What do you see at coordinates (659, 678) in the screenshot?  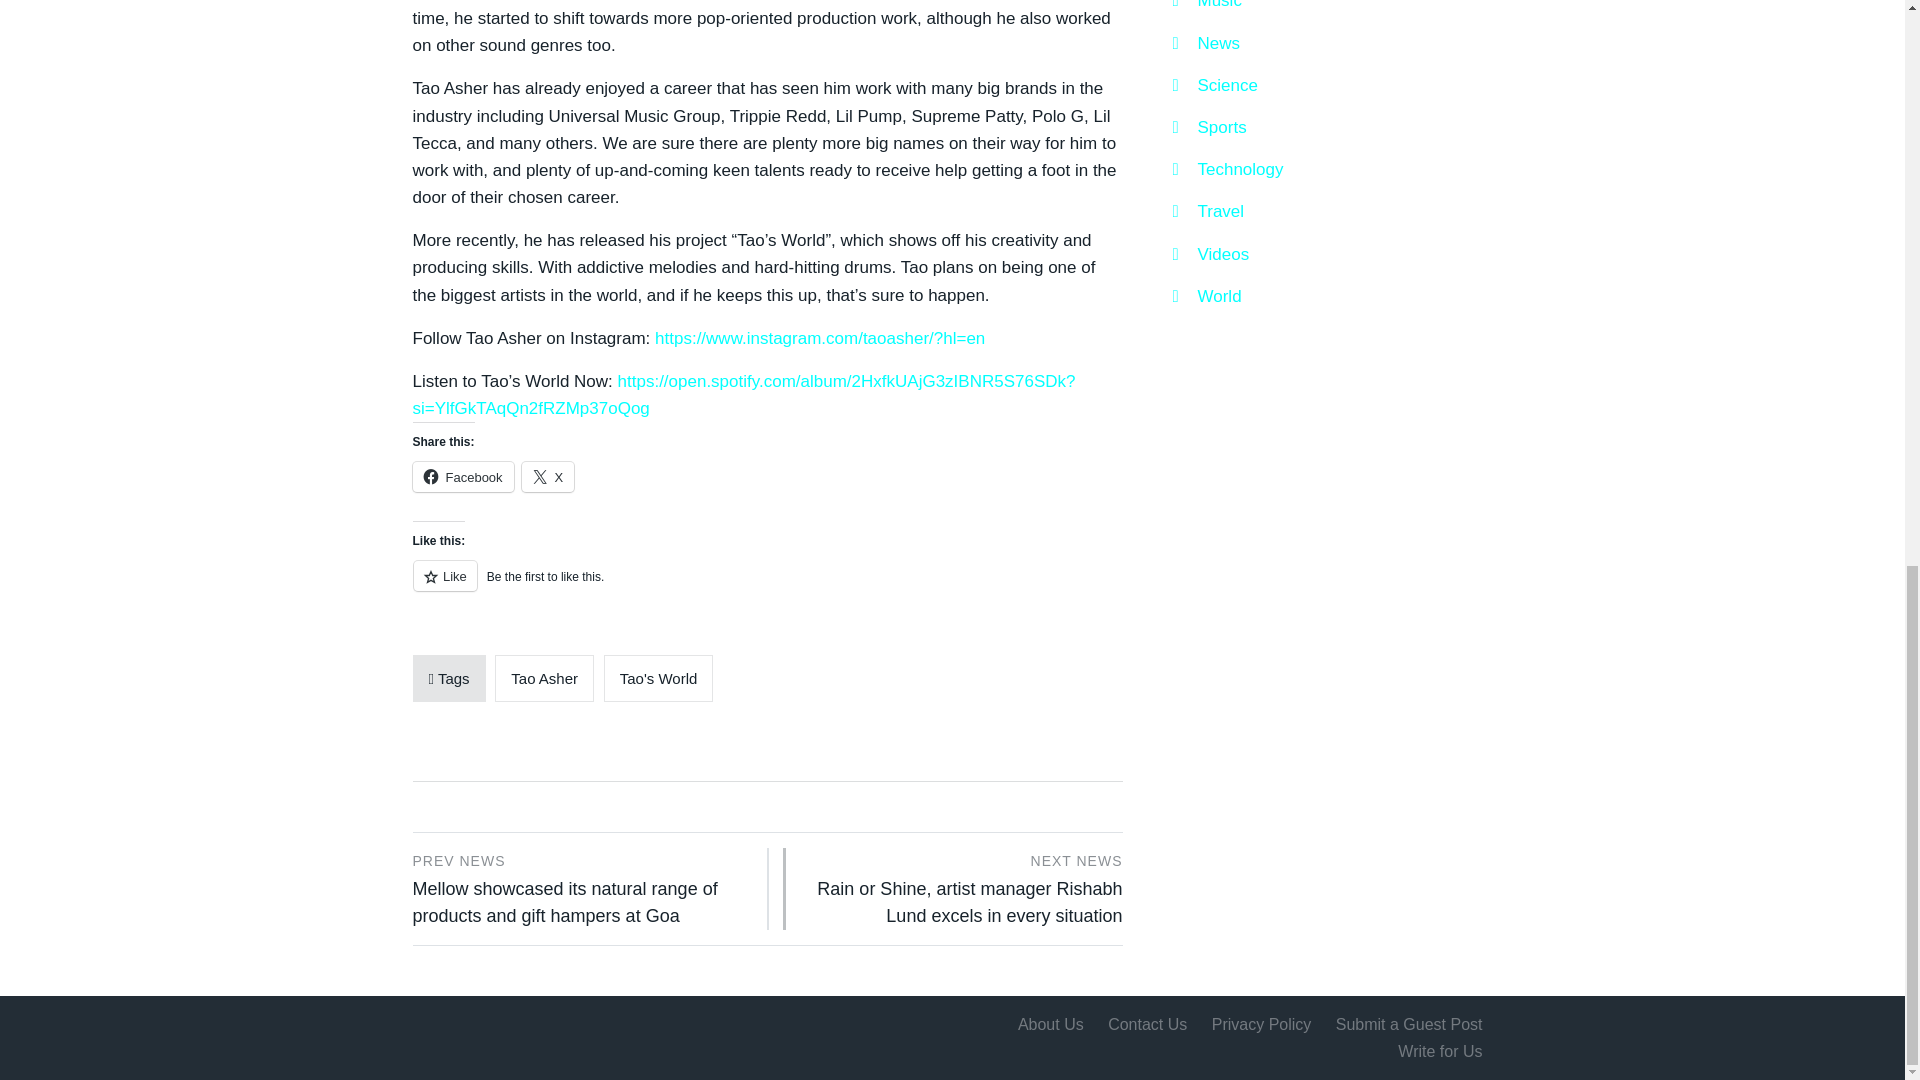 I see `Tao's World` at bounding box center [659, 678].